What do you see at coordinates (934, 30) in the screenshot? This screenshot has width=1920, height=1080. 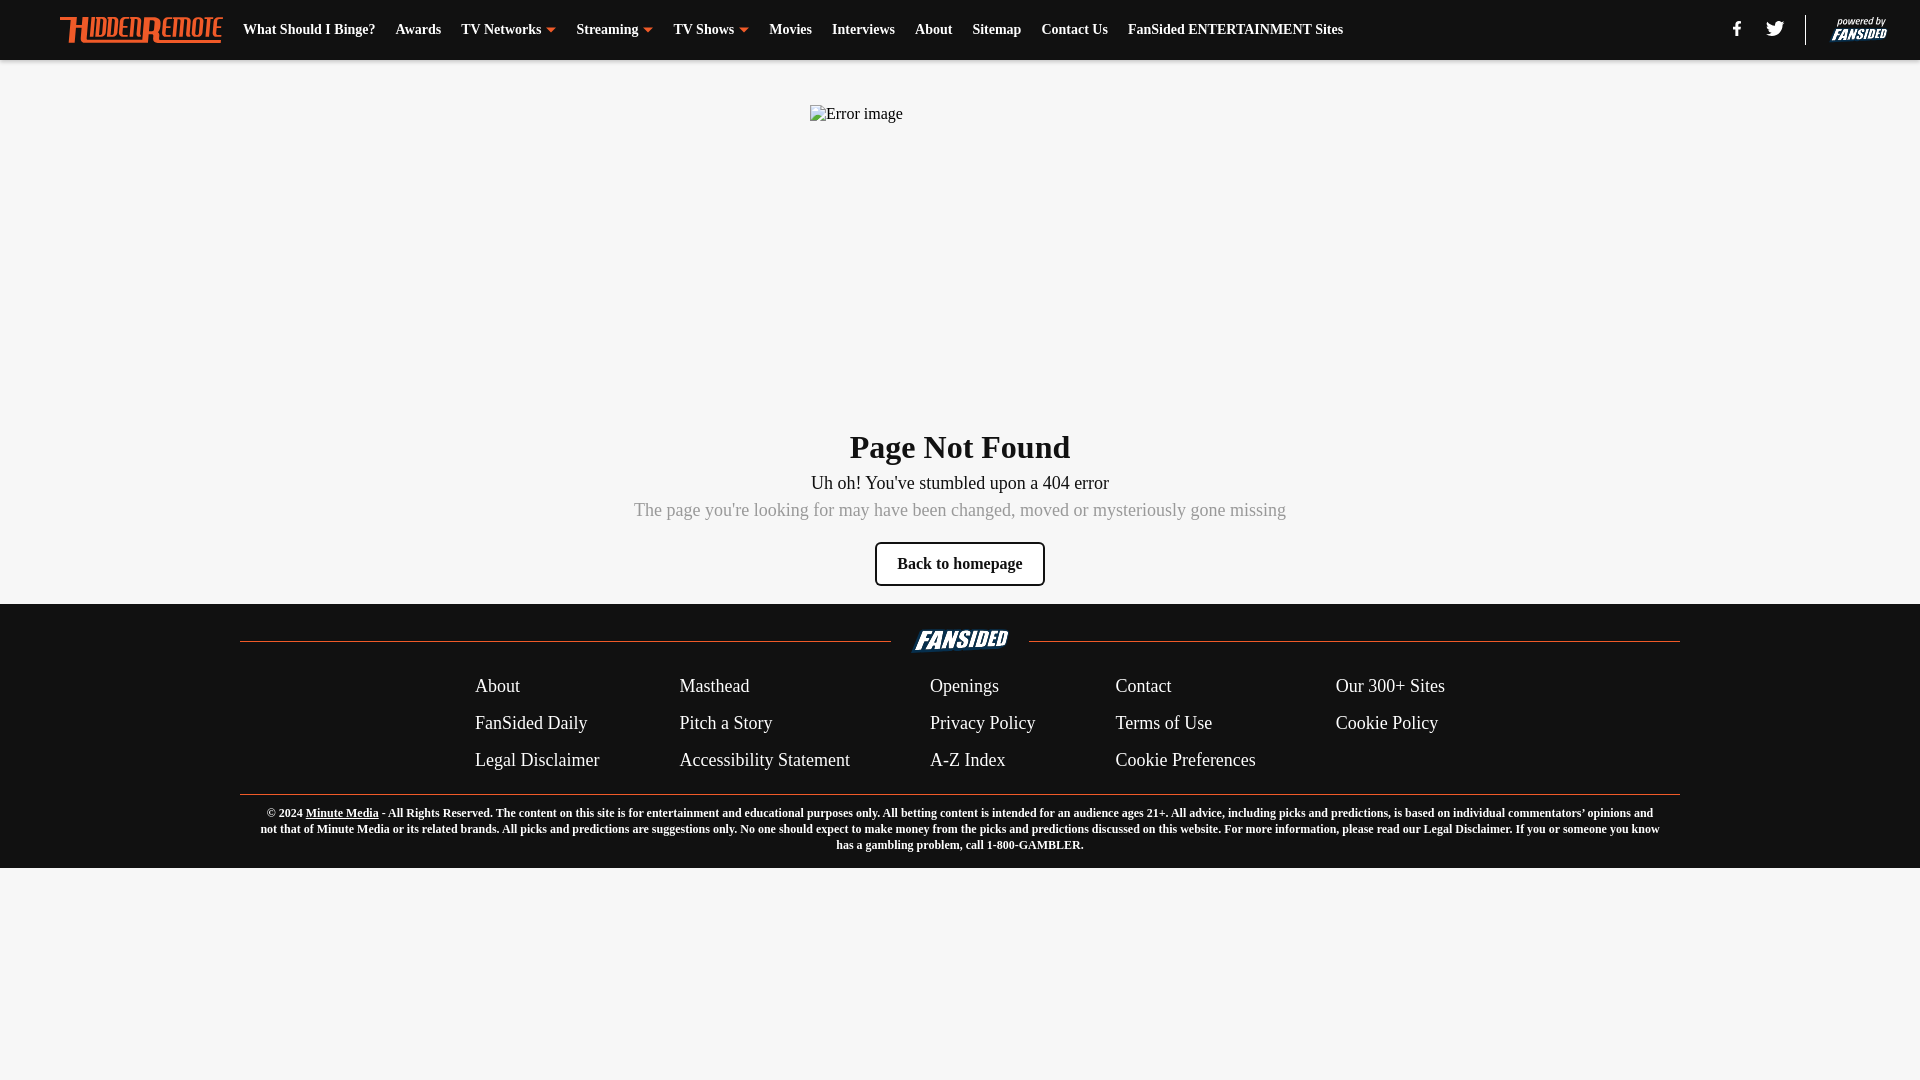 I see `About` at bounding box center [934, 30].